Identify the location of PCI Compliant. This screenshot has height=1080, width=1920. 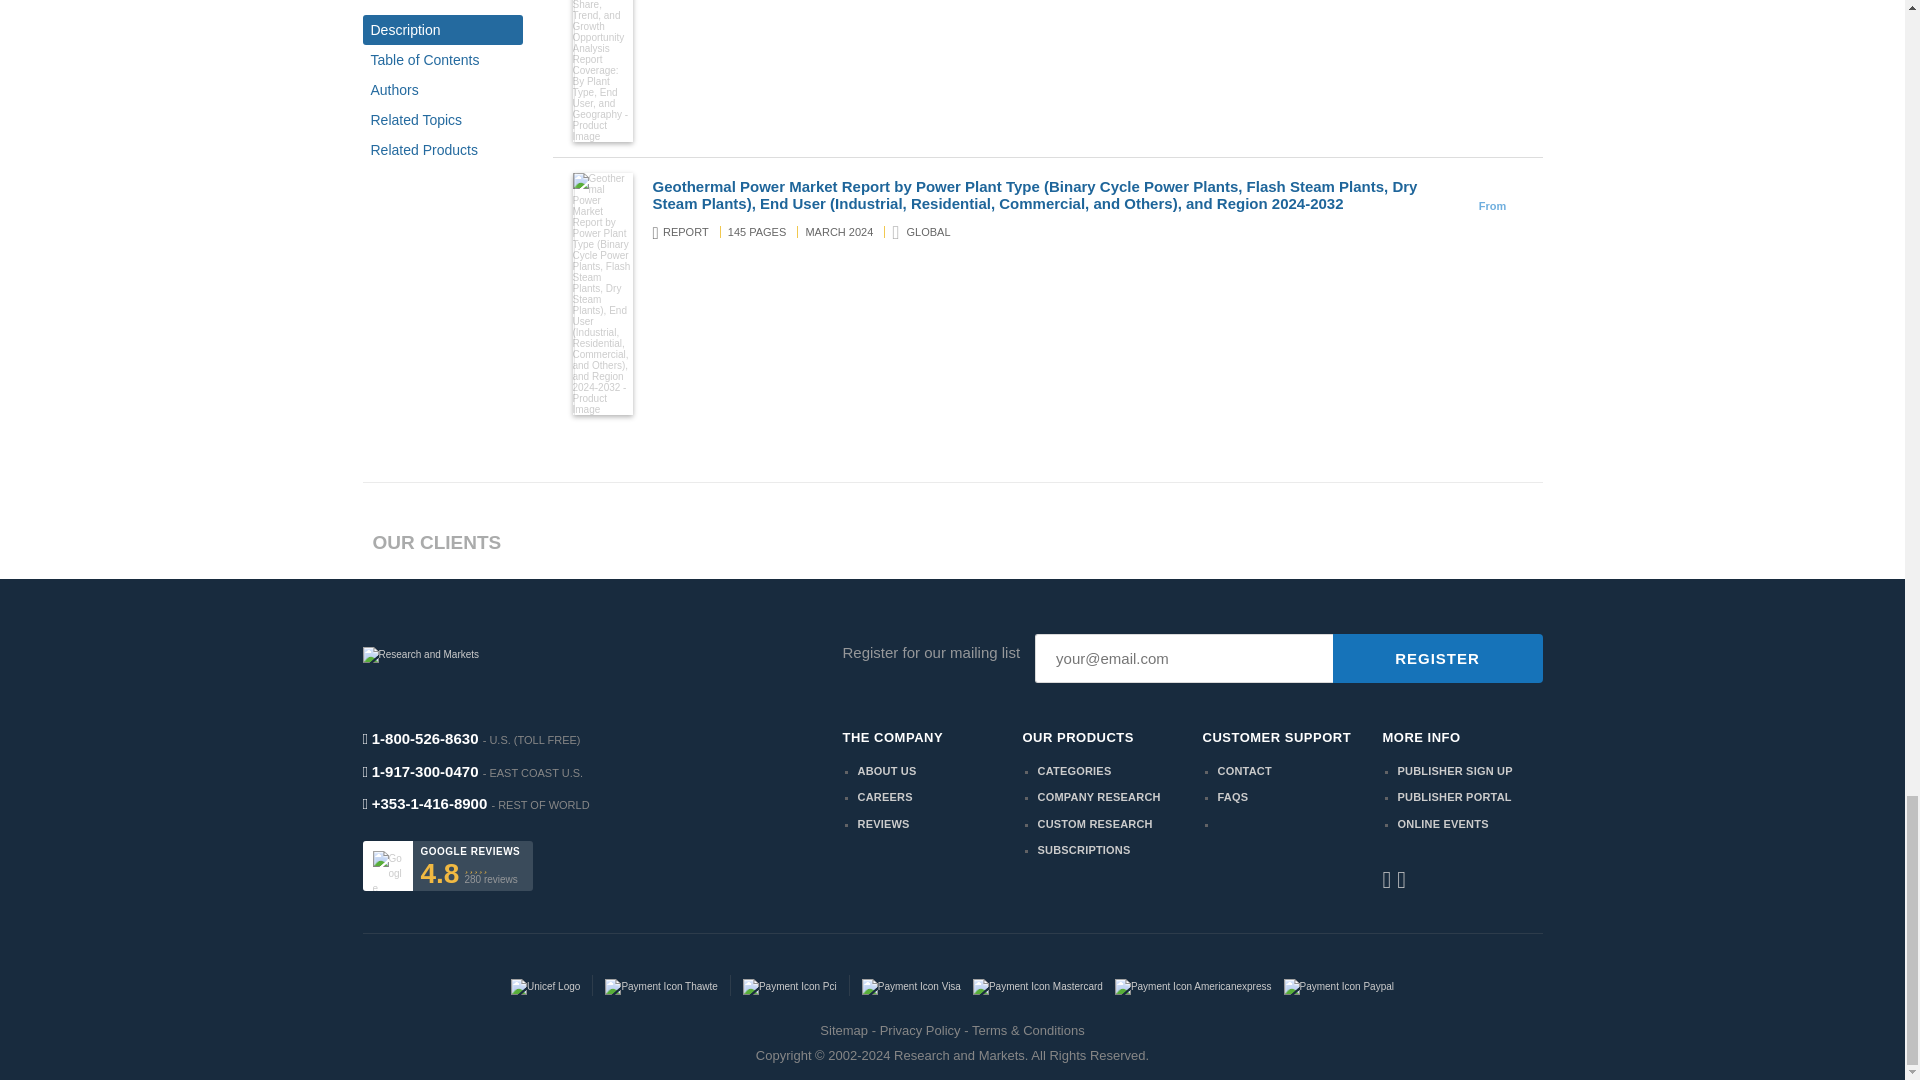
(788, 985).